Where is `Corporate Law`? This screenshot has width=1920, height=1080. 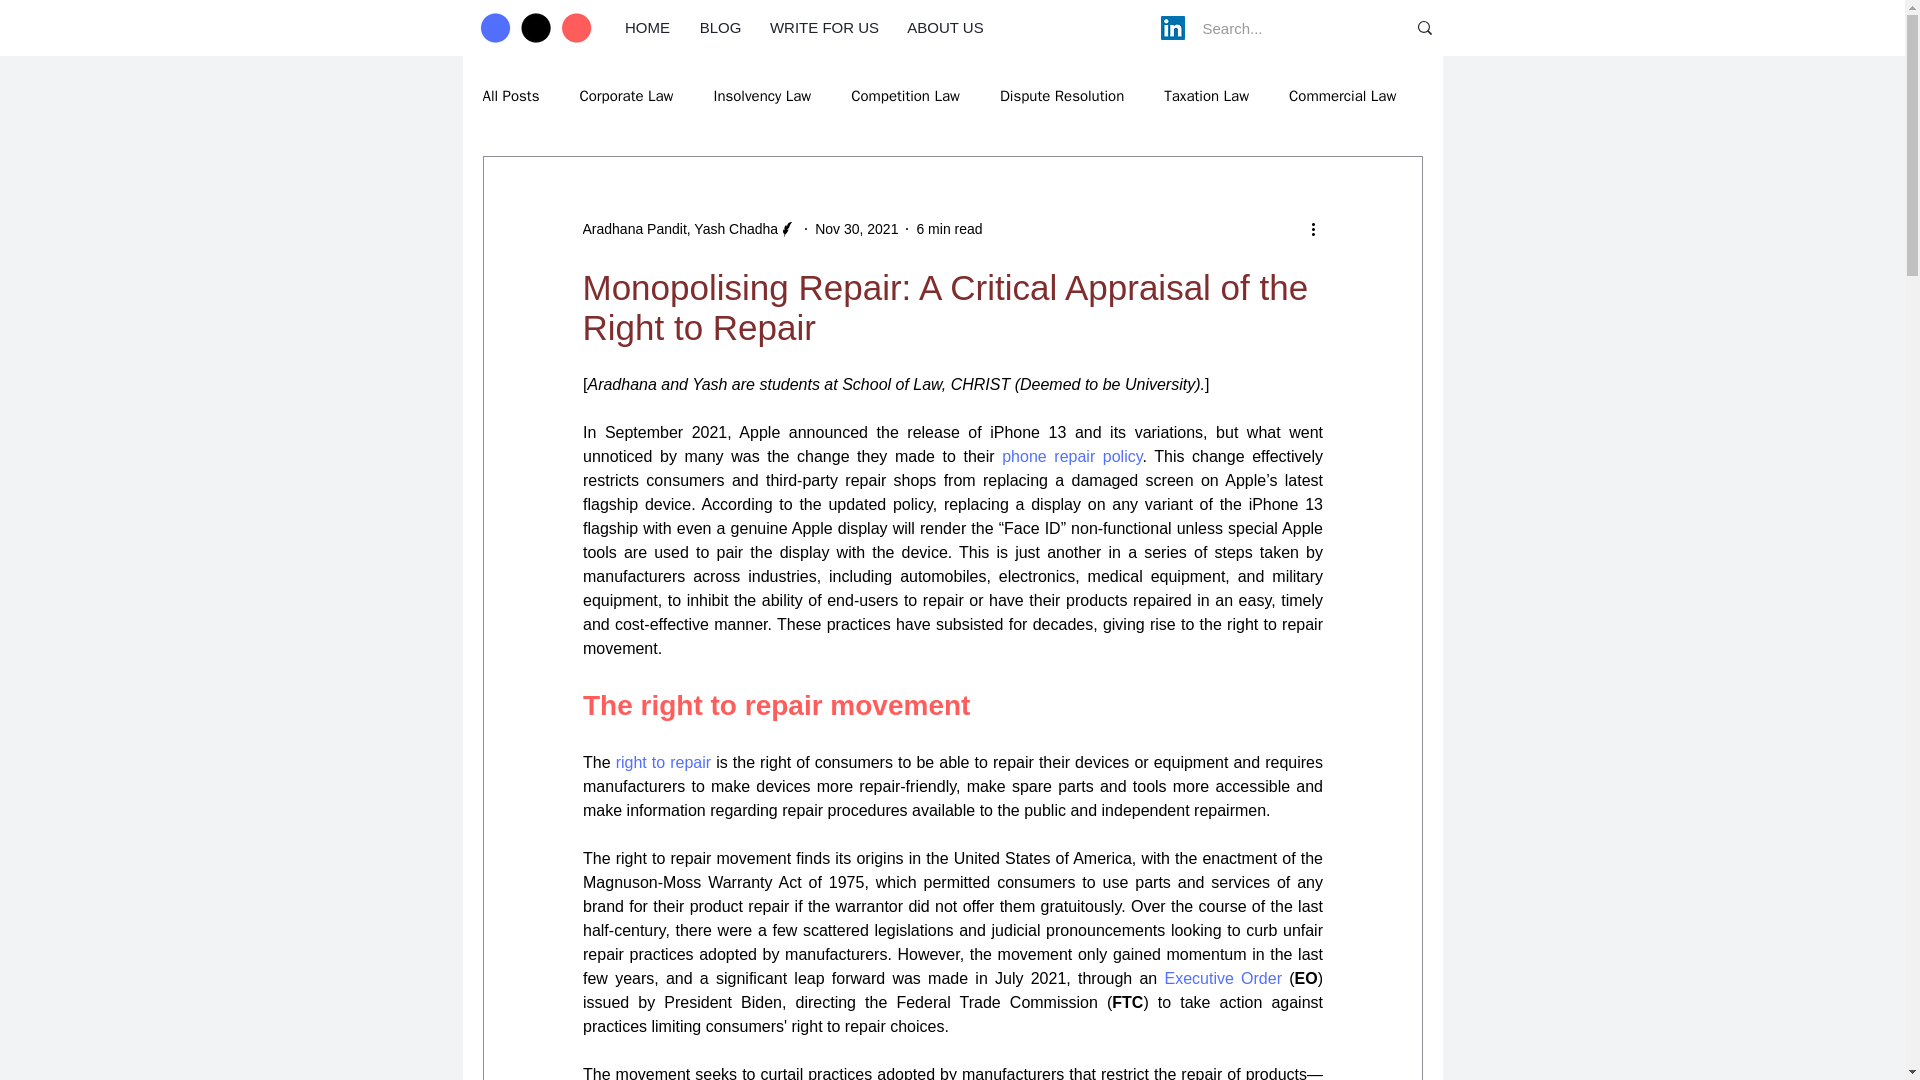
Corporate Law is located at coordinates (626, 95).